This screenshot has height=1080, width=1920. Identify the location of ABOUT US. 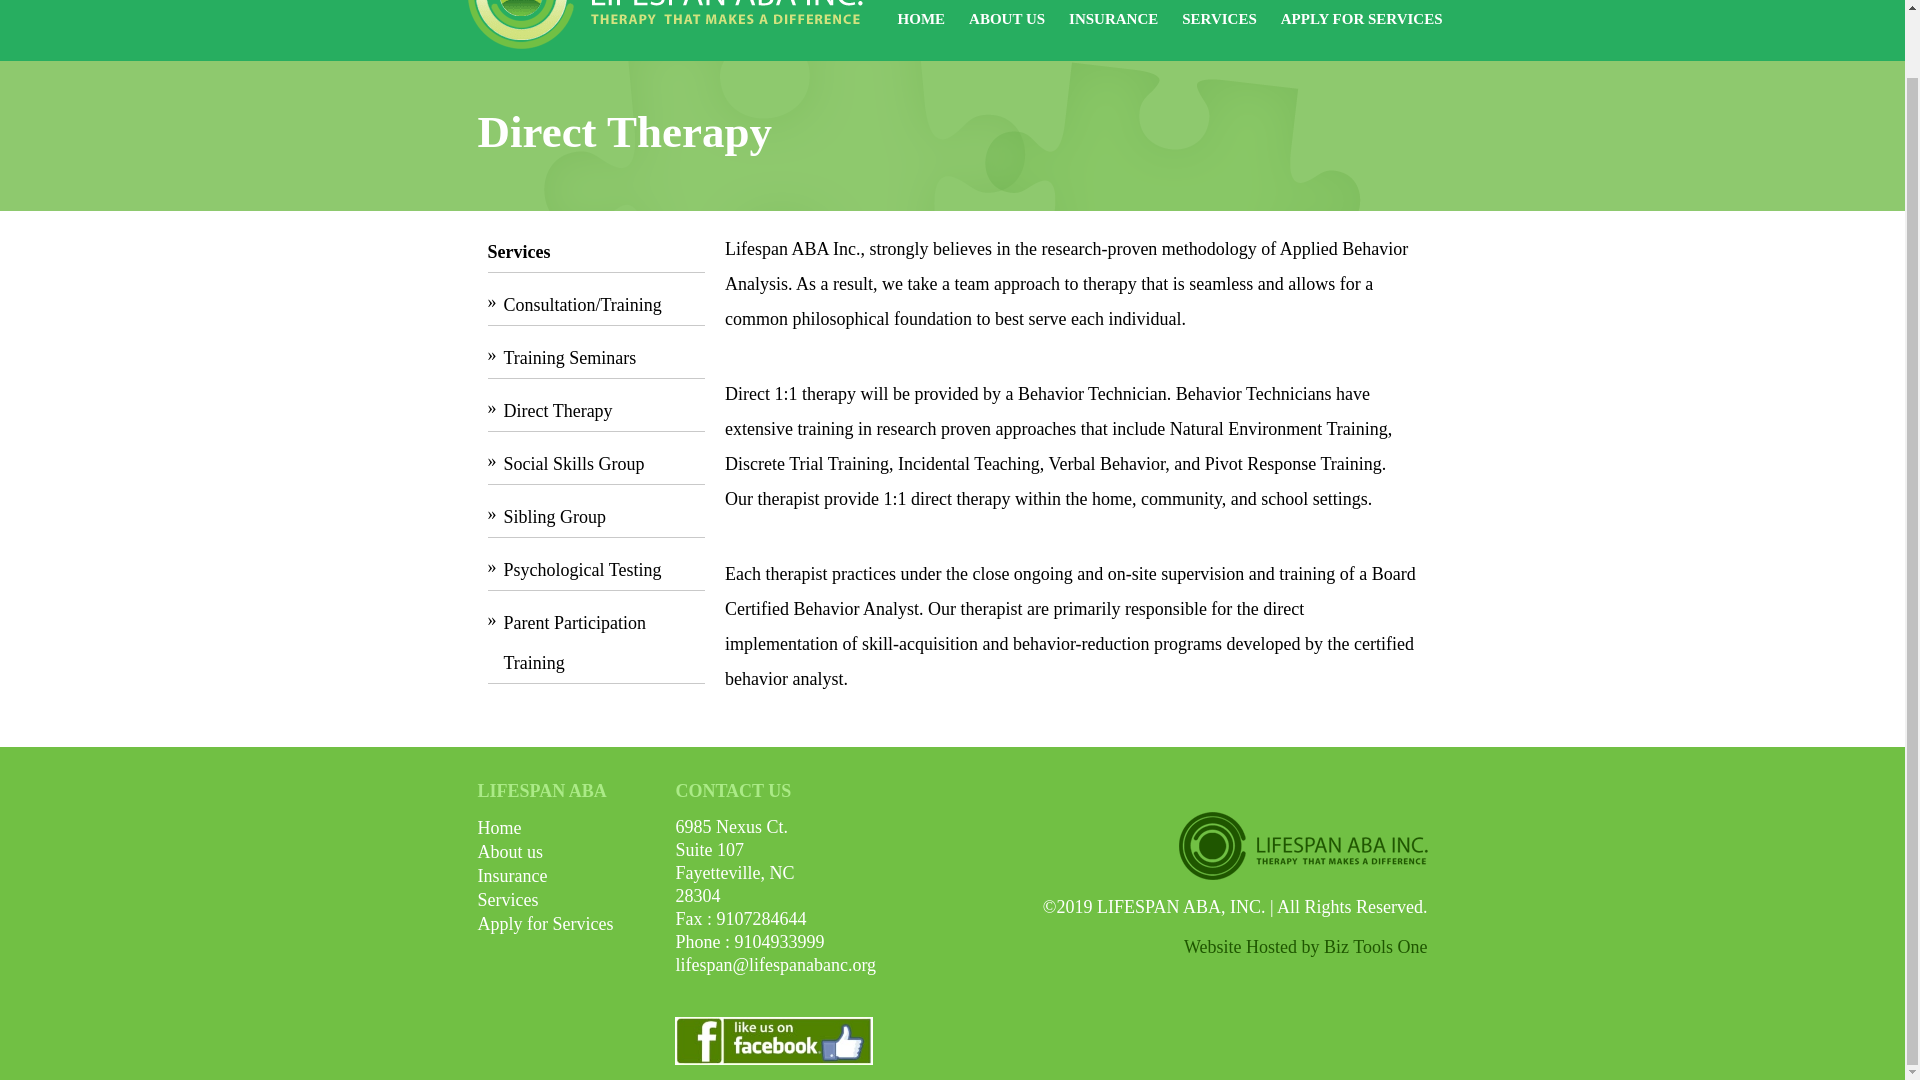
(1006, 22).